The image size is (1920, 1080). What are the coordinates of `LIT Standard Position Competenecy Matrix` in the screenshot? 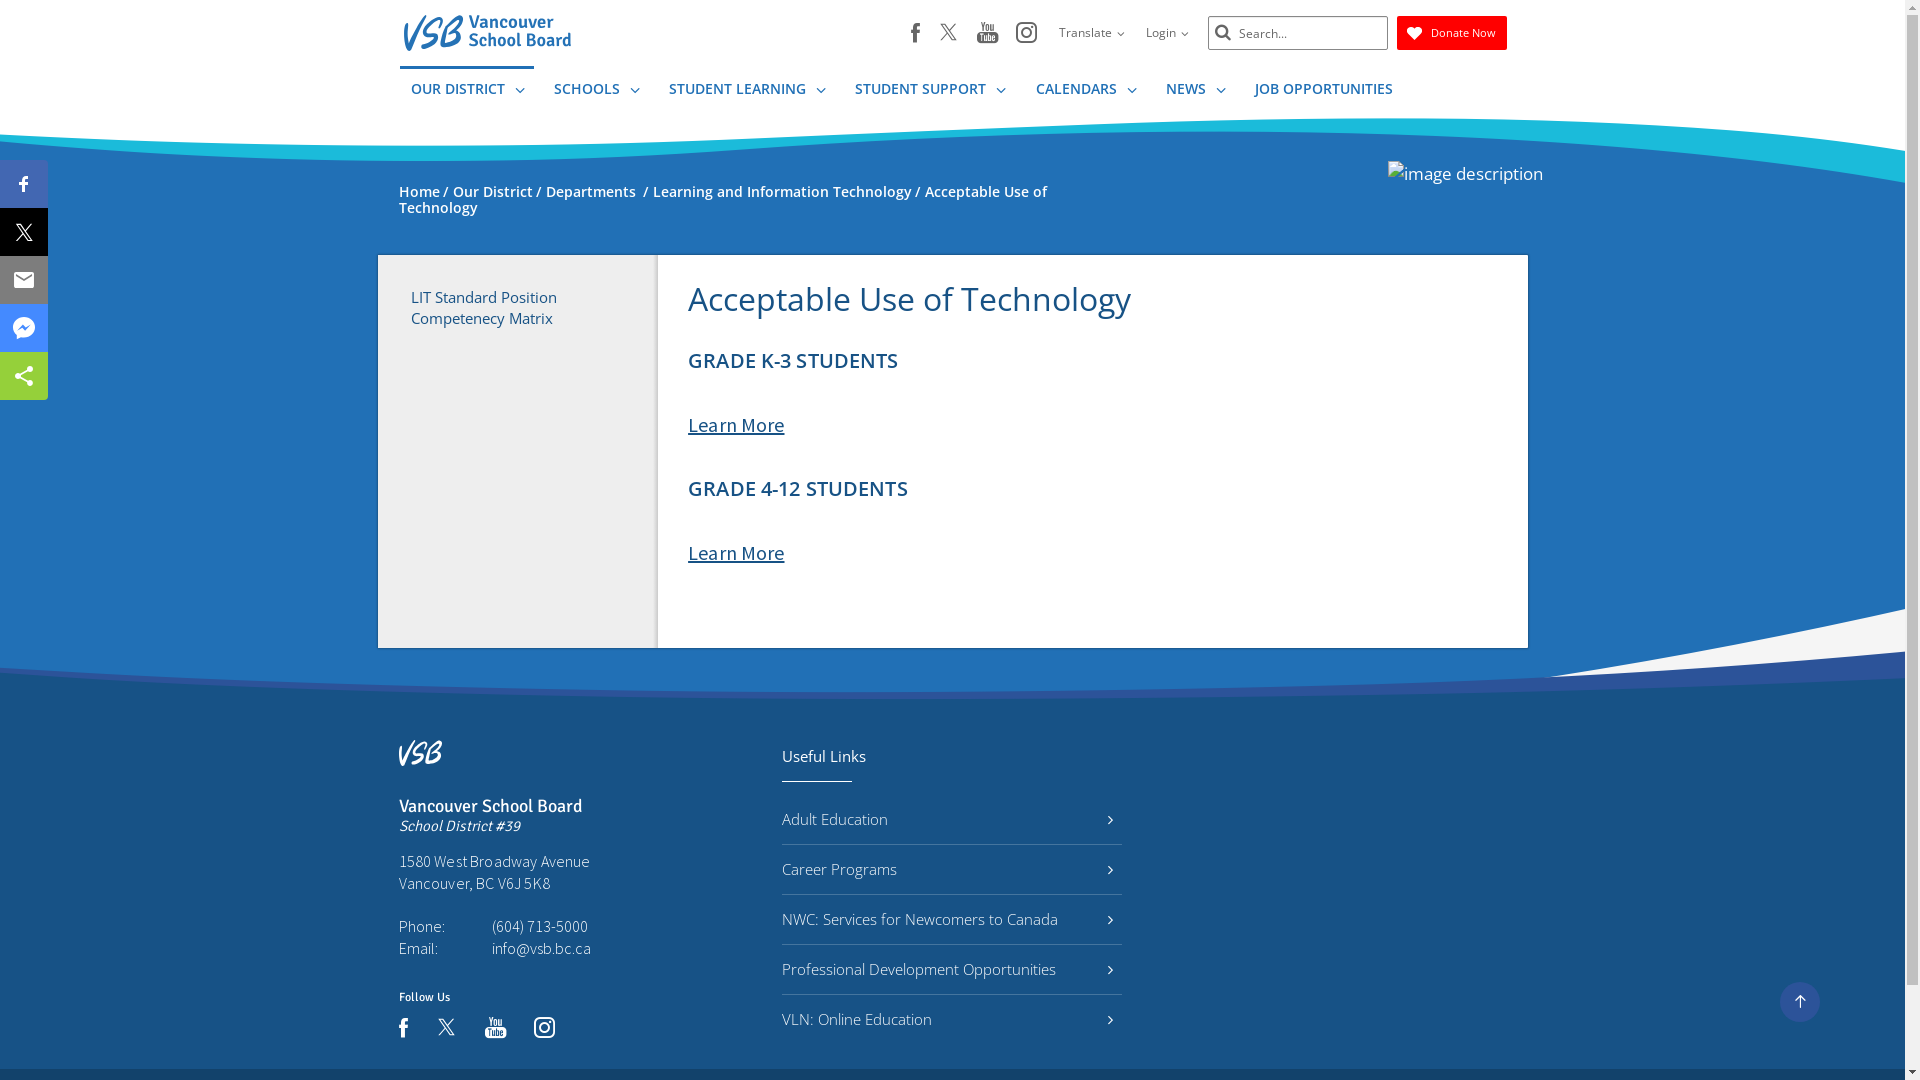 It's located at (518, 308).